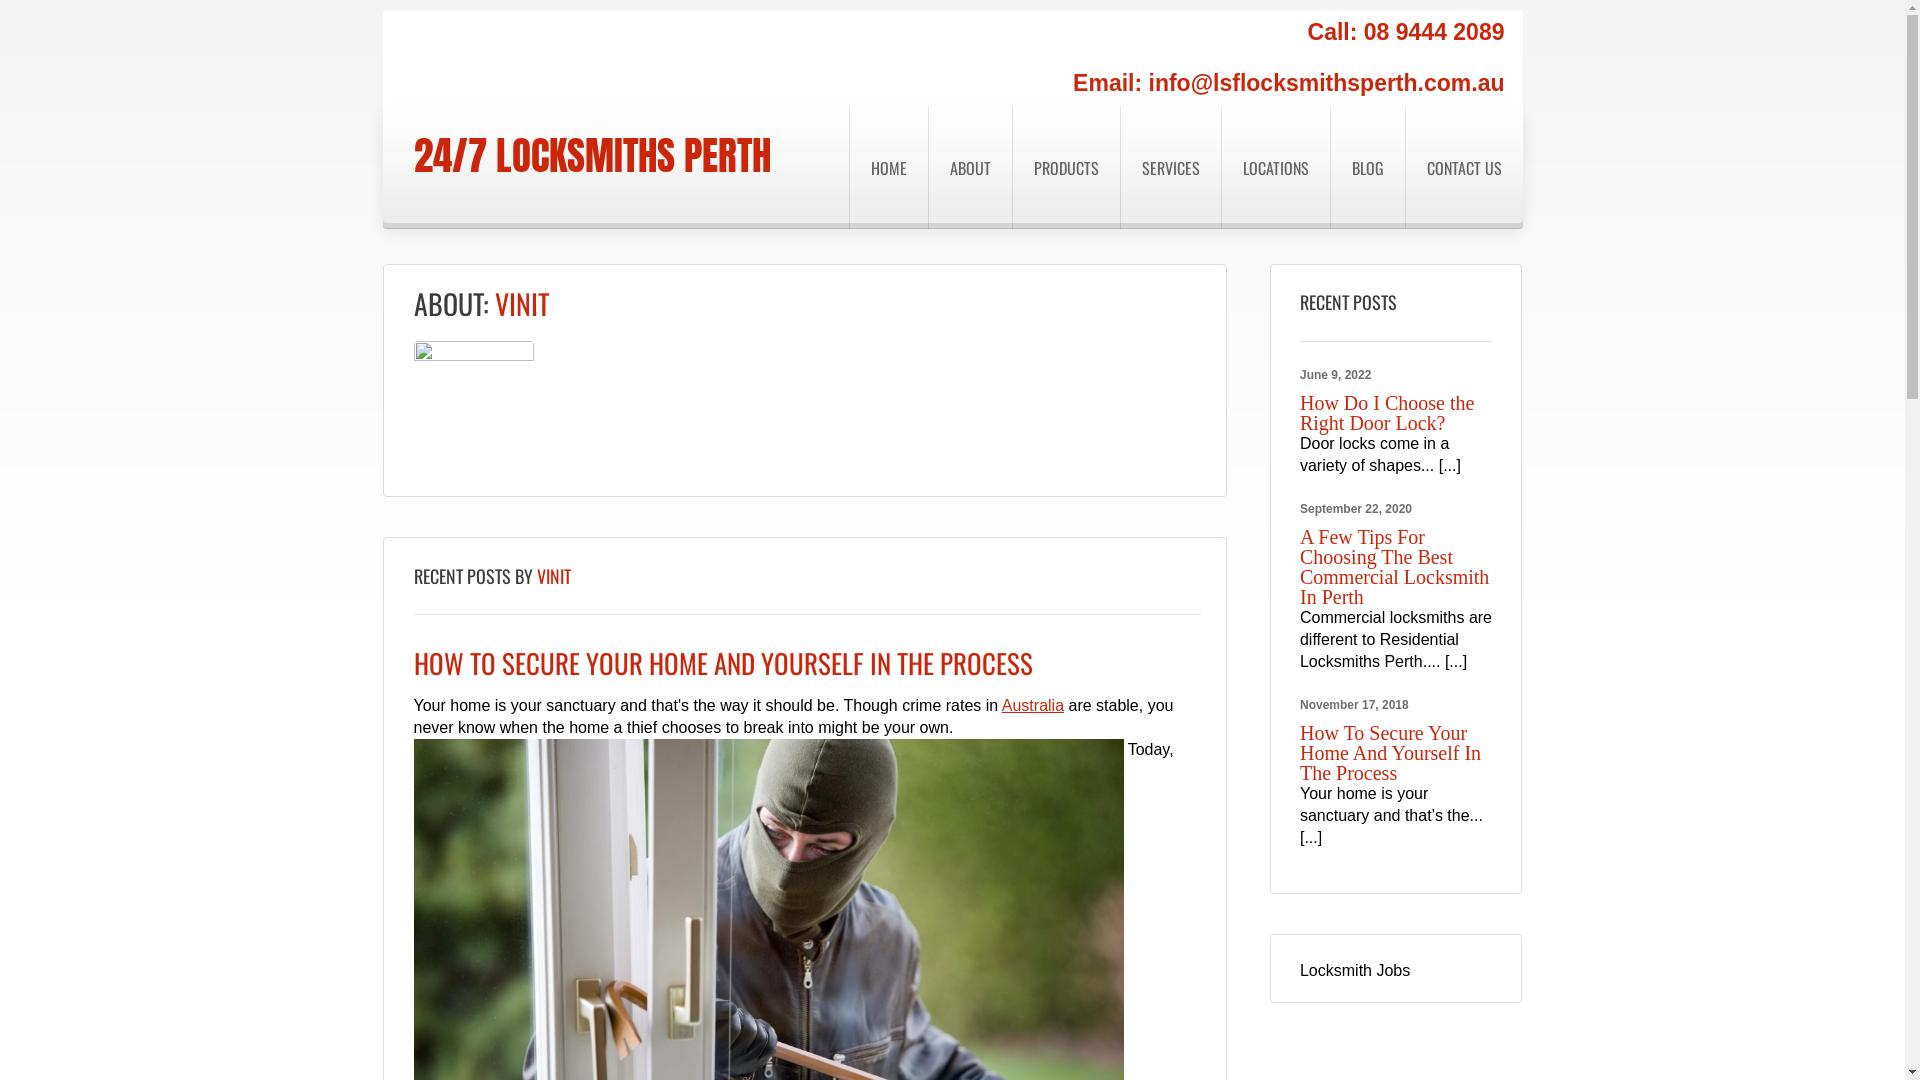 This screenshot has width=1920, height=1080. I want to click on ABOUT, so click(970, 168).